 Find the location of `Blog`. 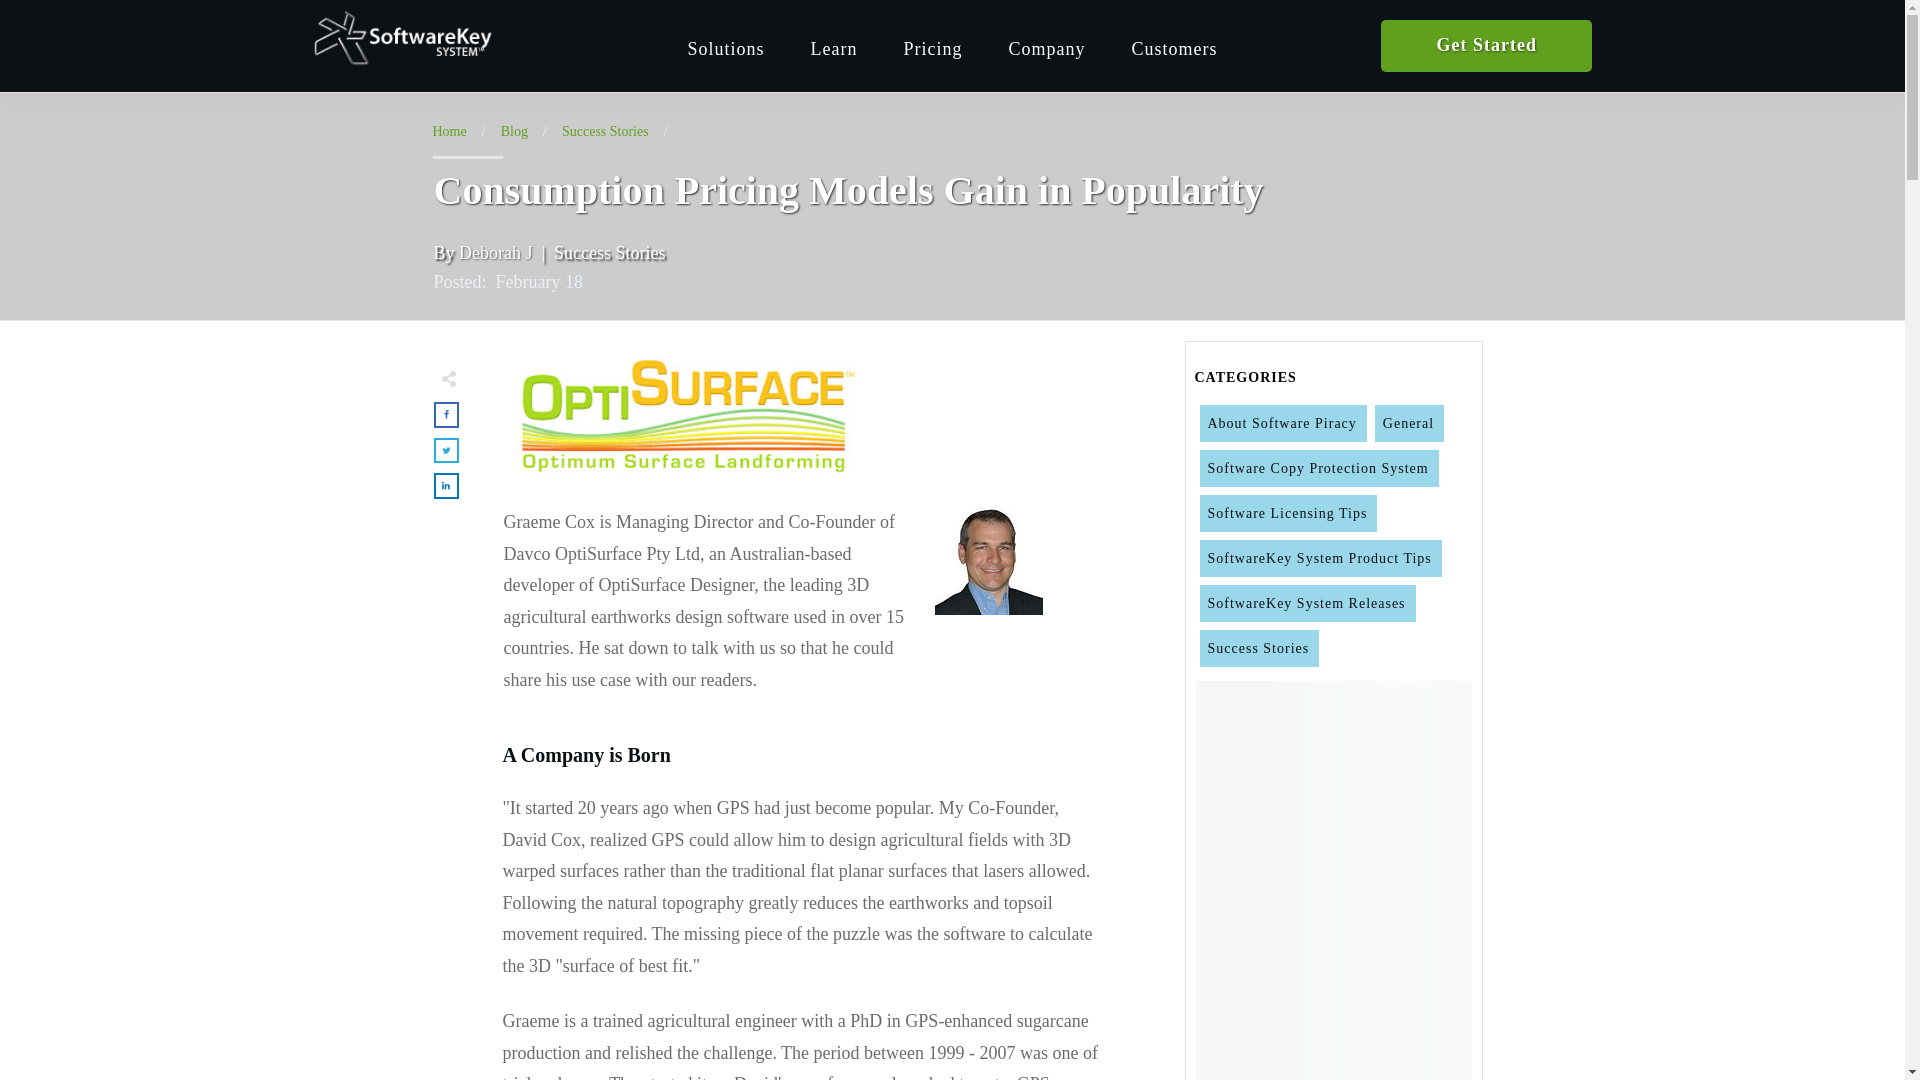

Blog is located at coordinates (514, 132).